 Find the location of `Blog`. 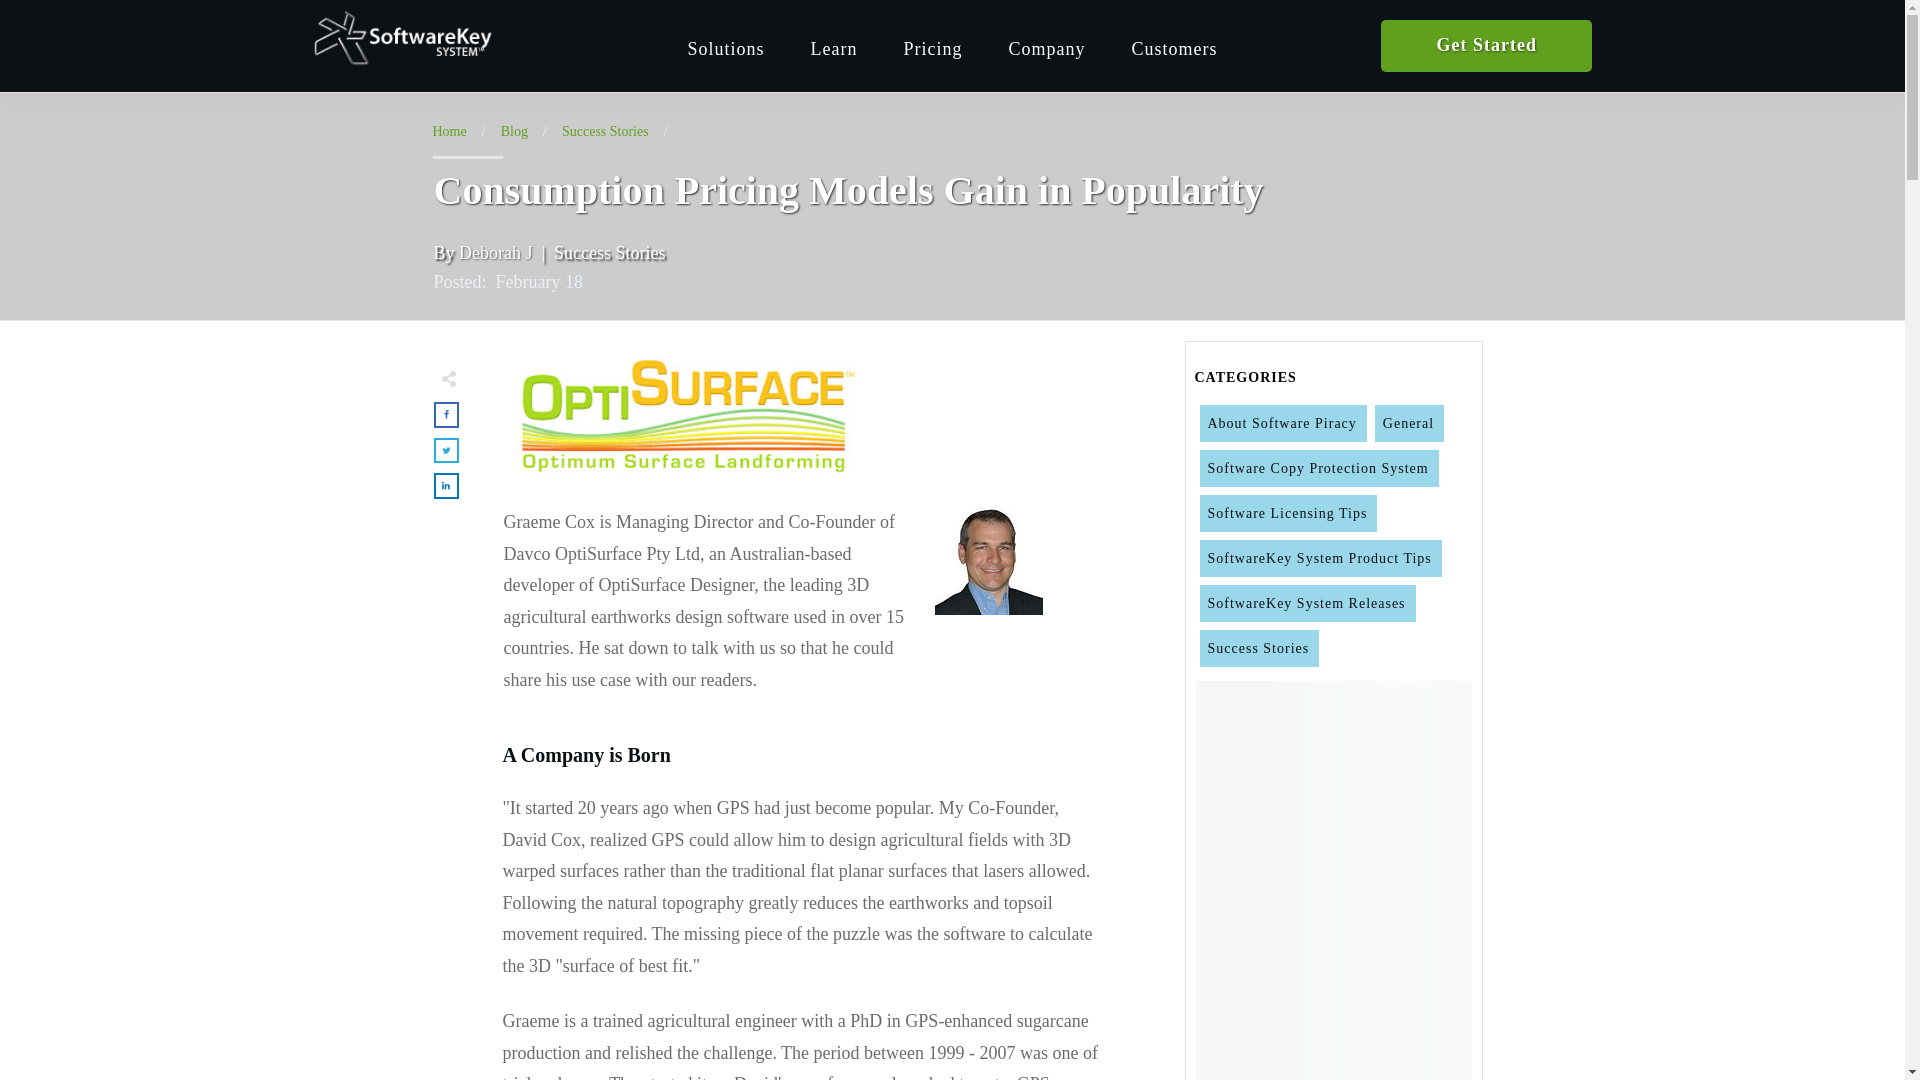

Blog is located at coordinates (514, 132).